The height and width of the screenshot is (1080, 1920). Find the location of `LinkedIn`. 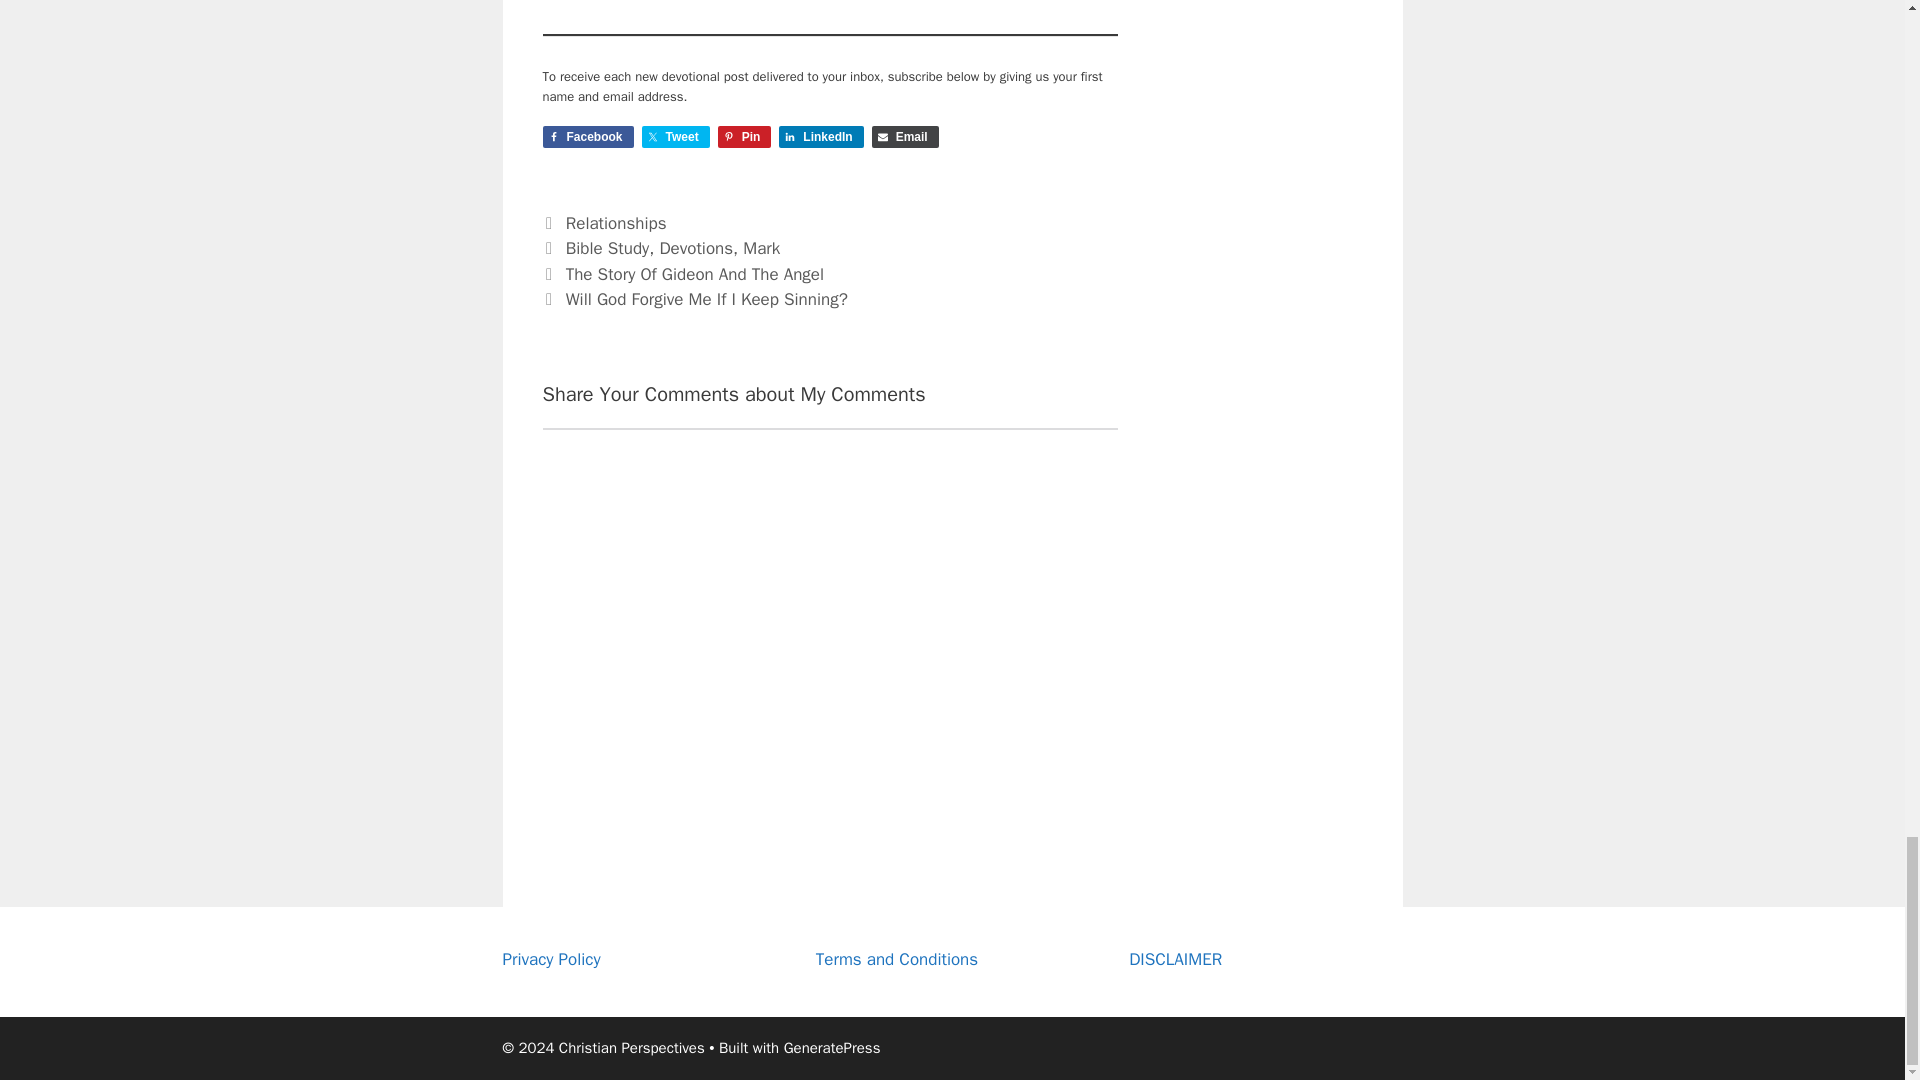

LinkedIn is located at coordinates (820, 136).